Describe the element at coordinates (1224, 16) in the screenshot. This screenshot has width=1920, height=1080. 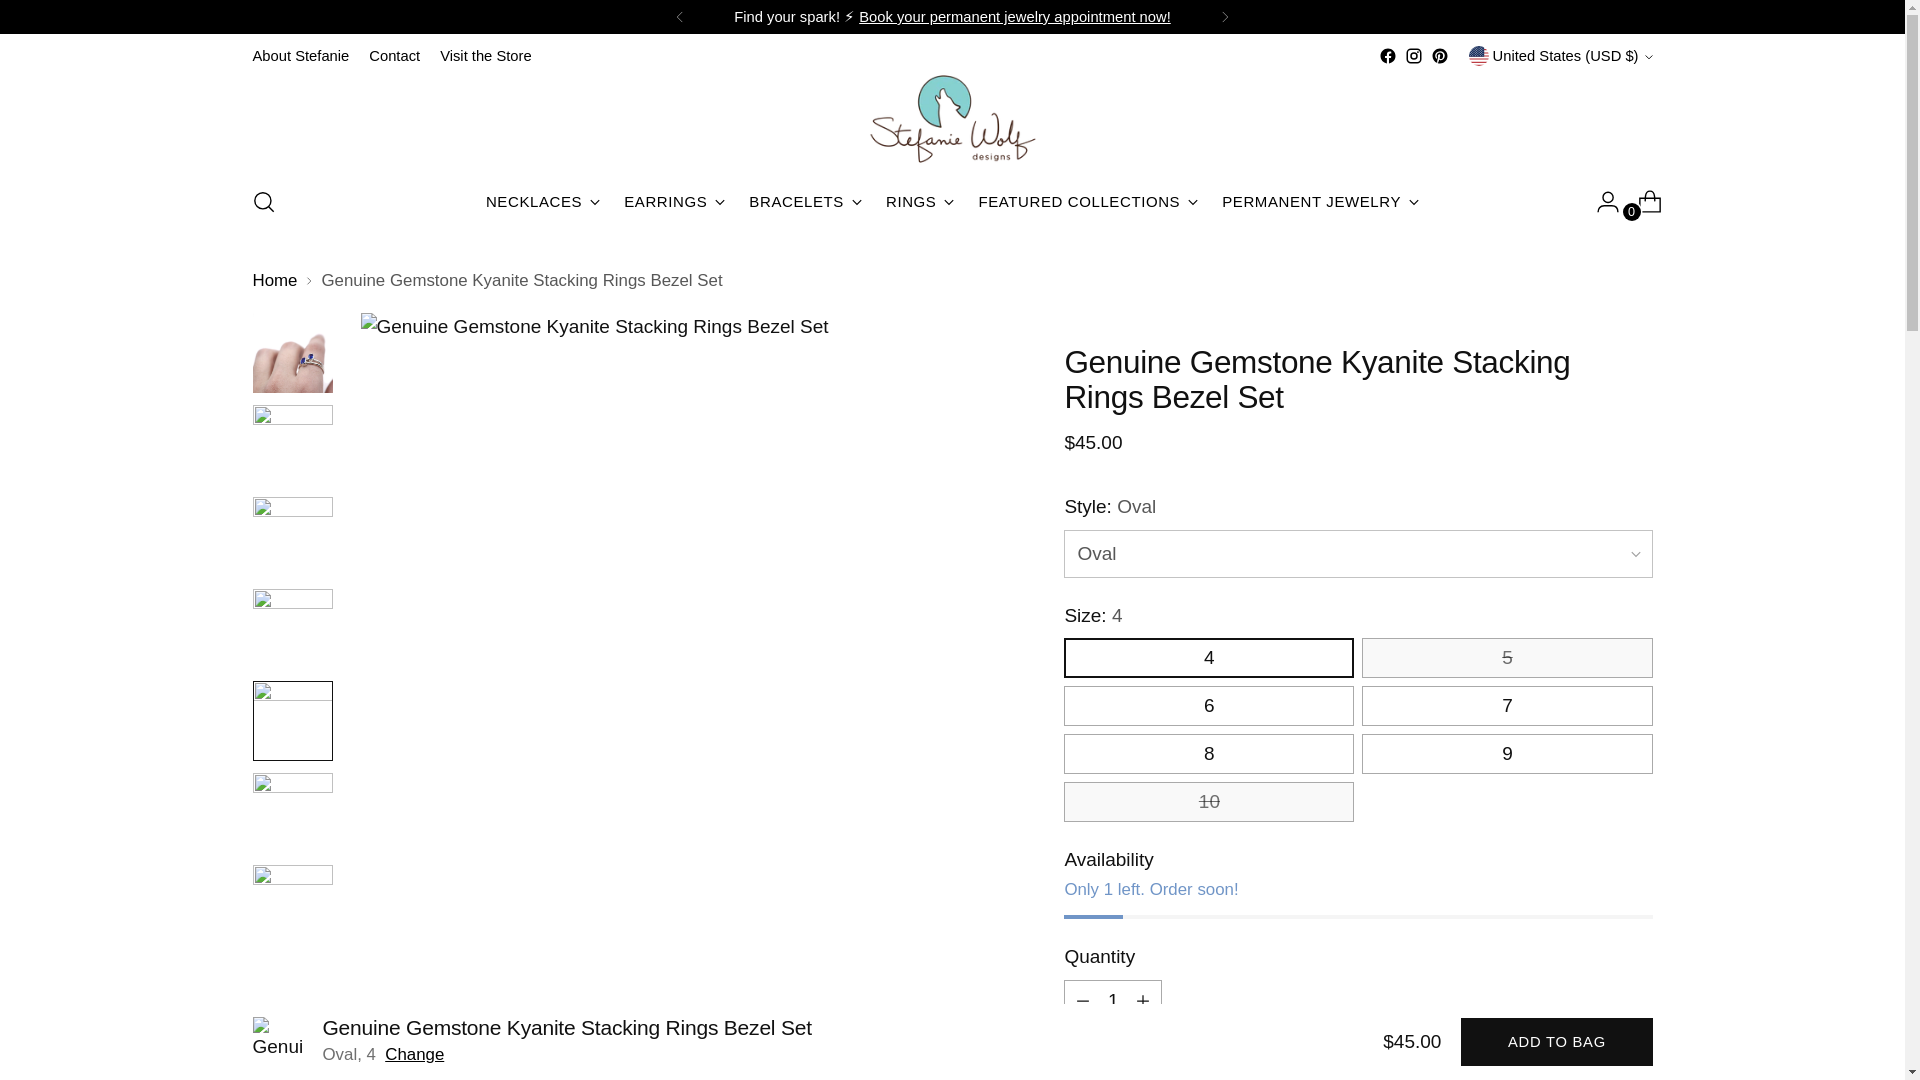
I see `Next` at that location.